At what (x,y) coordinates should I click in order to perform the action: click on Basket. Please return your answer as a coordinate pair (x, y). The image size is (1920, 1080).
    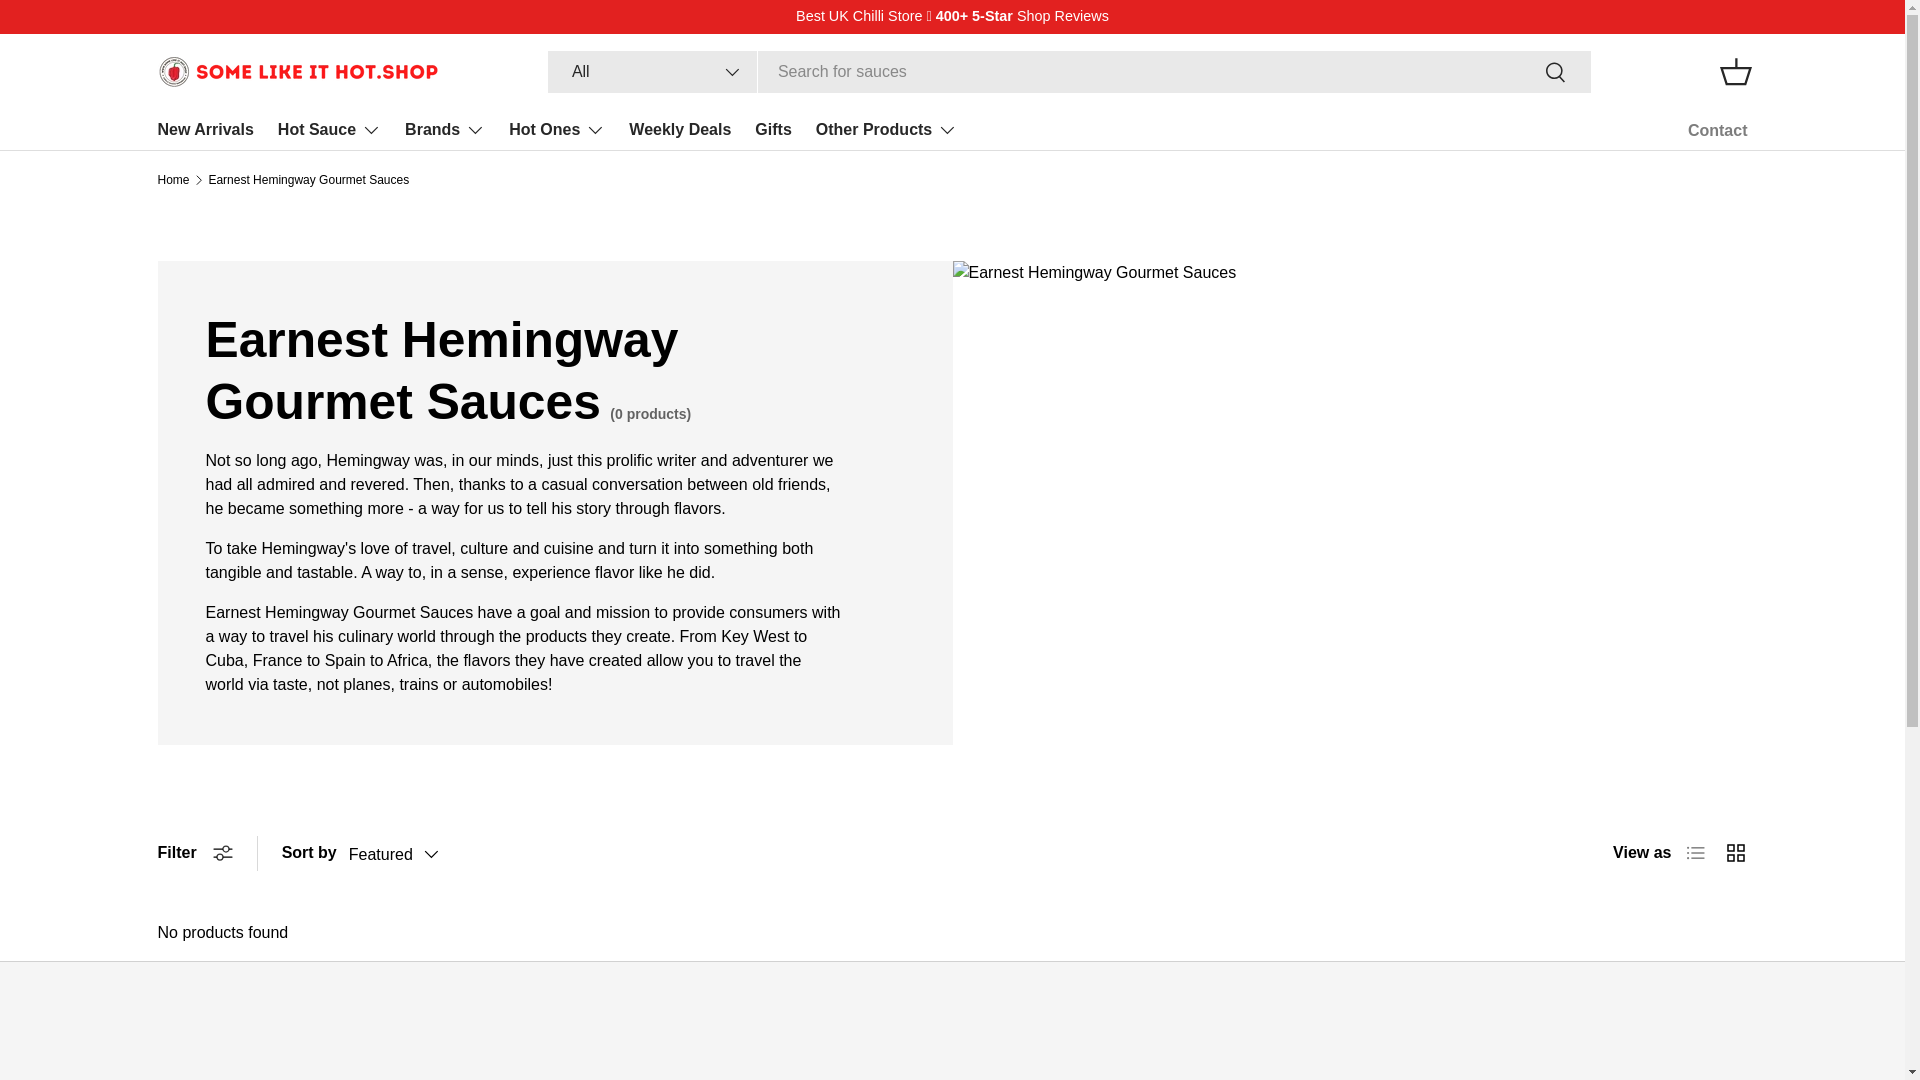
    Looking at the image, I should click on (1736, 71).